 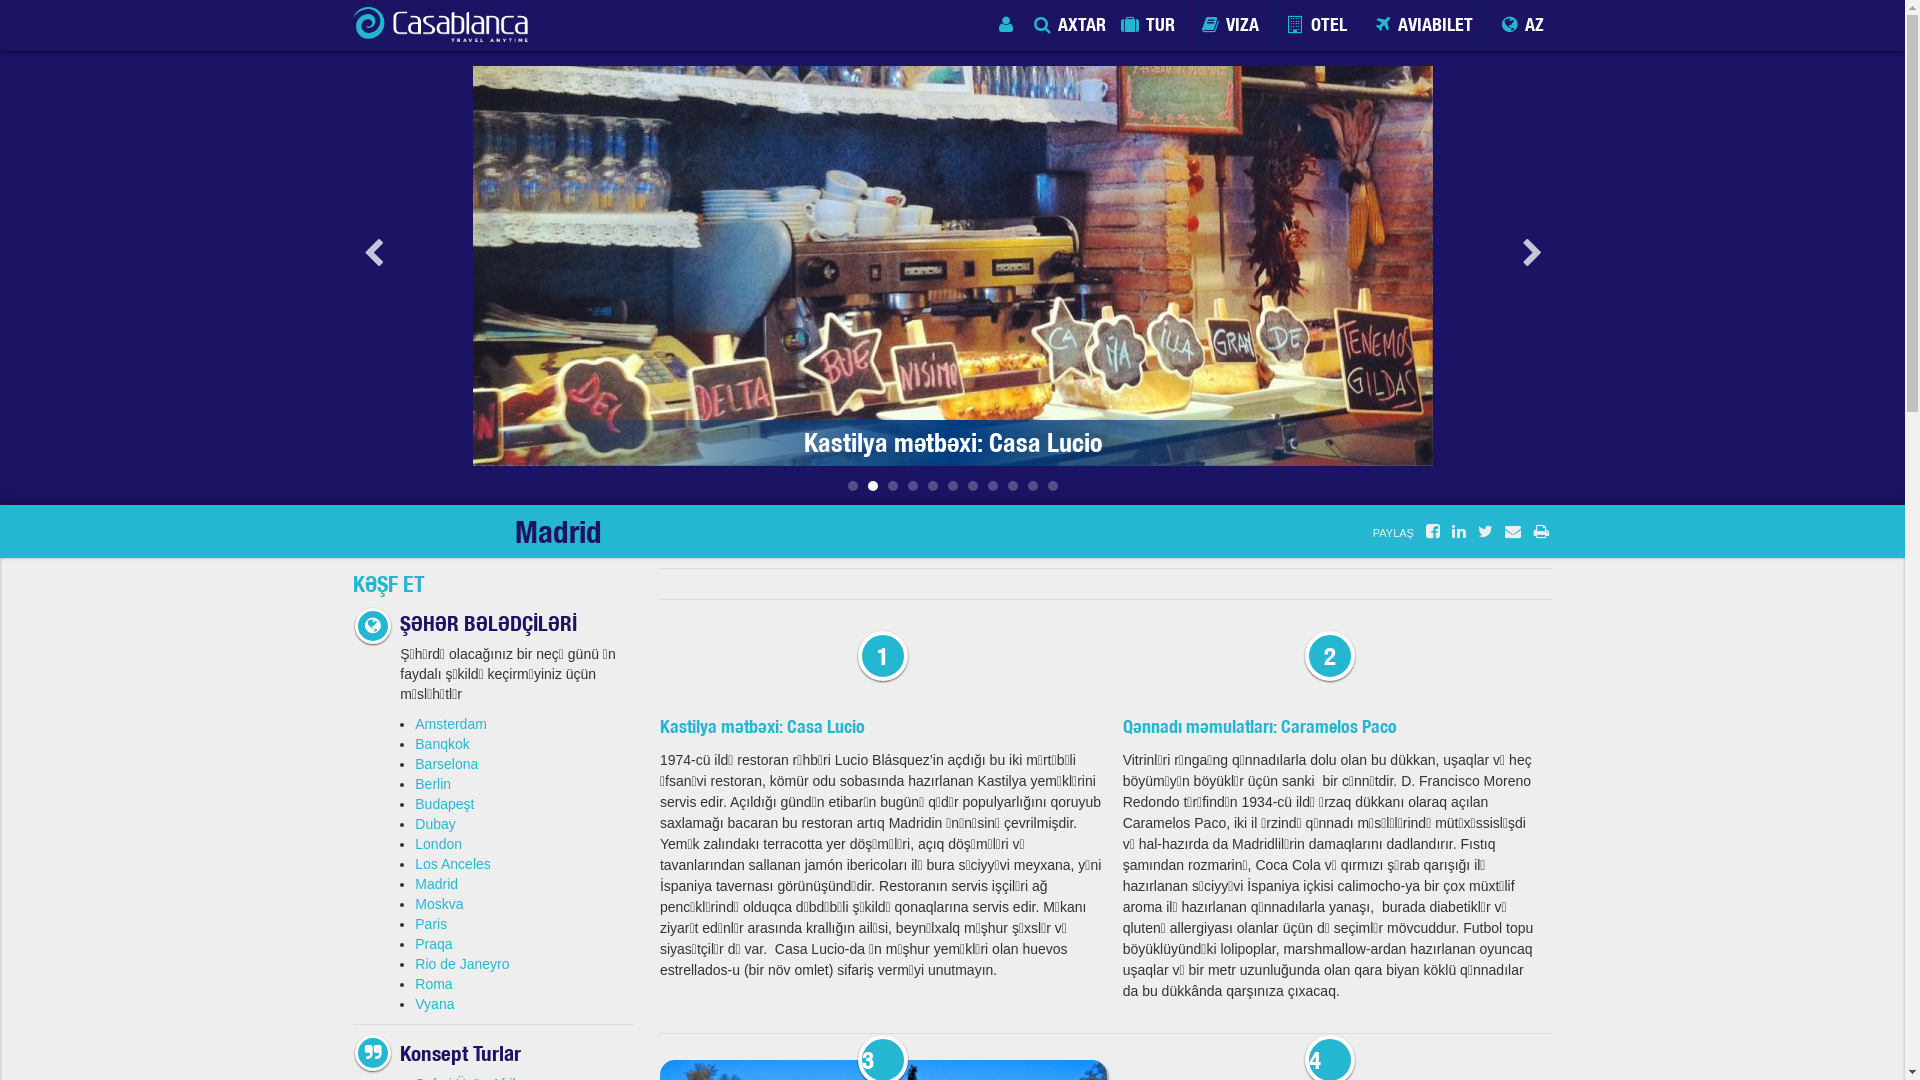 What do you see at coordinates (436, 884) in the screenshot?
I see `Madrid` at bounding box center [436, 884].